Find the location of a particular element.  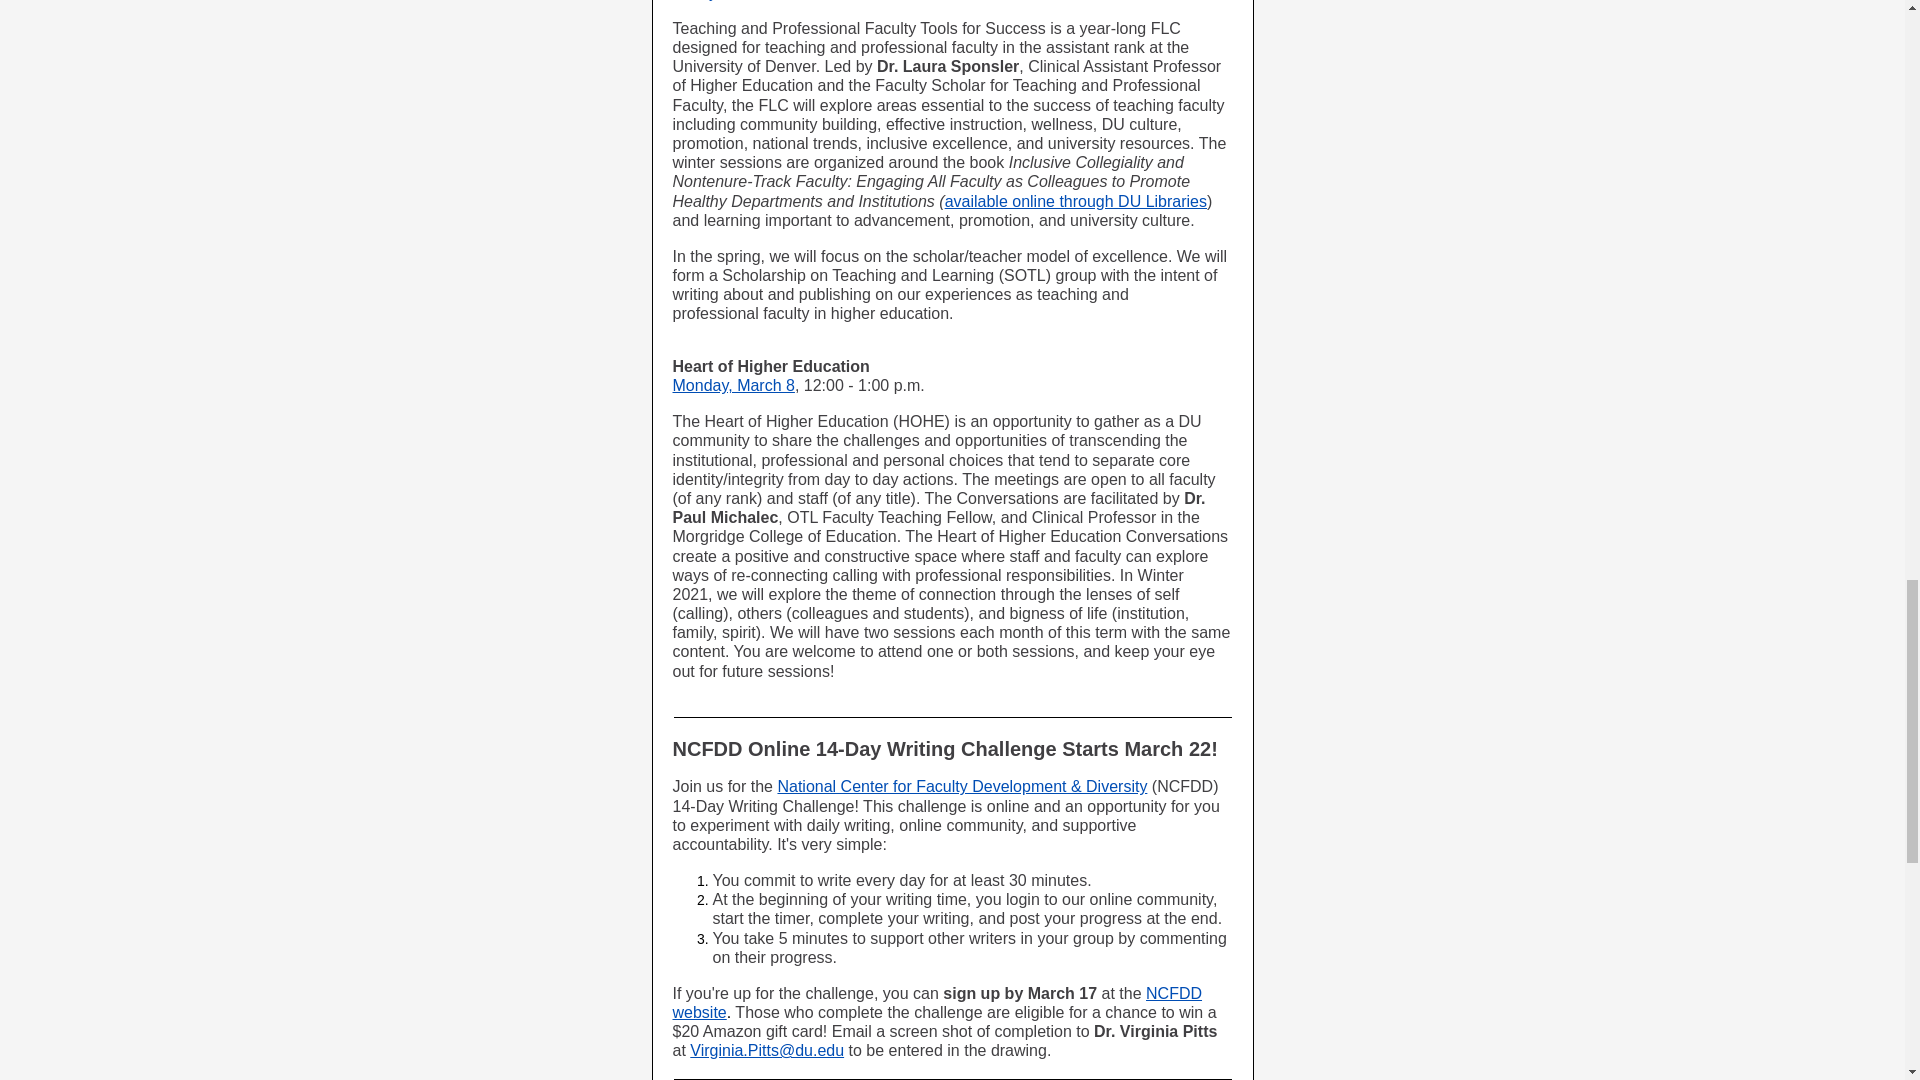

NCFDD website is located at coordinates (936, 1002).